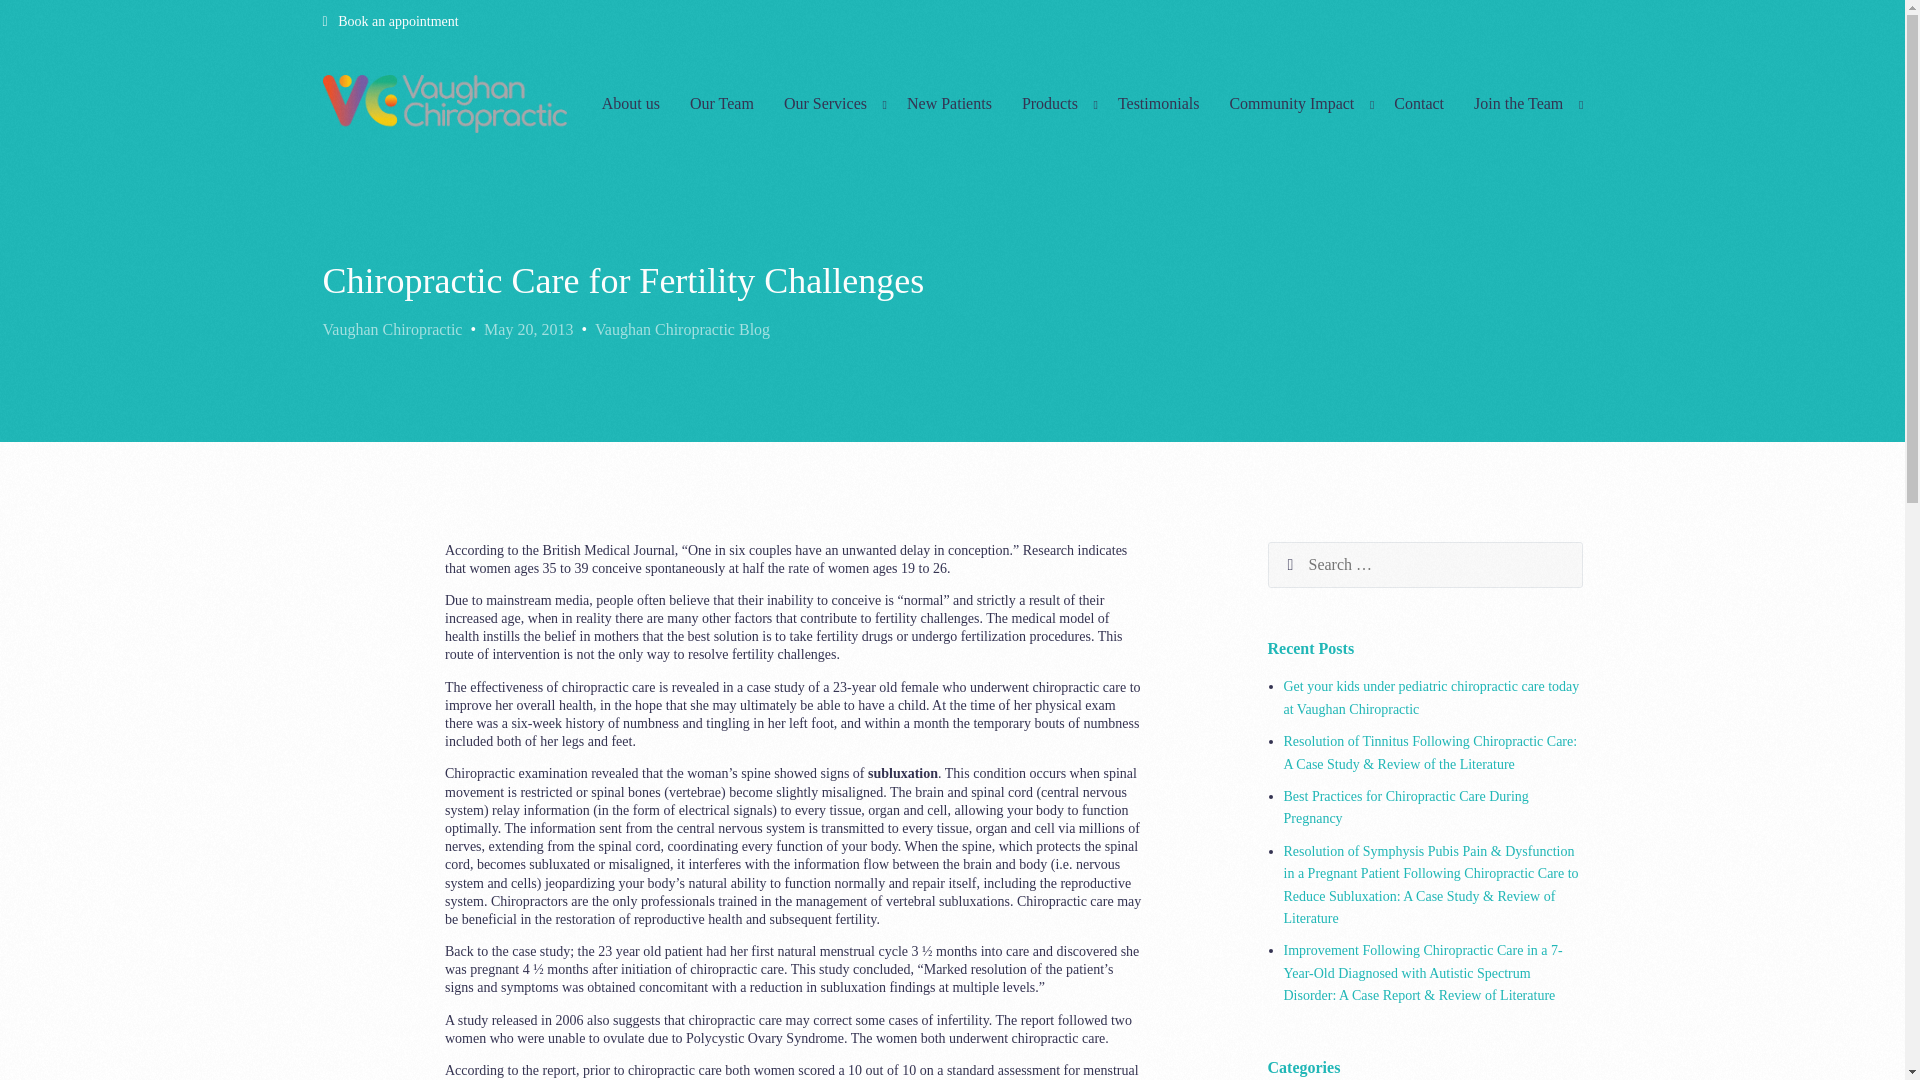 This screenshot has height=1080, width=1920. I want to click on Search, so click(1301, 564).